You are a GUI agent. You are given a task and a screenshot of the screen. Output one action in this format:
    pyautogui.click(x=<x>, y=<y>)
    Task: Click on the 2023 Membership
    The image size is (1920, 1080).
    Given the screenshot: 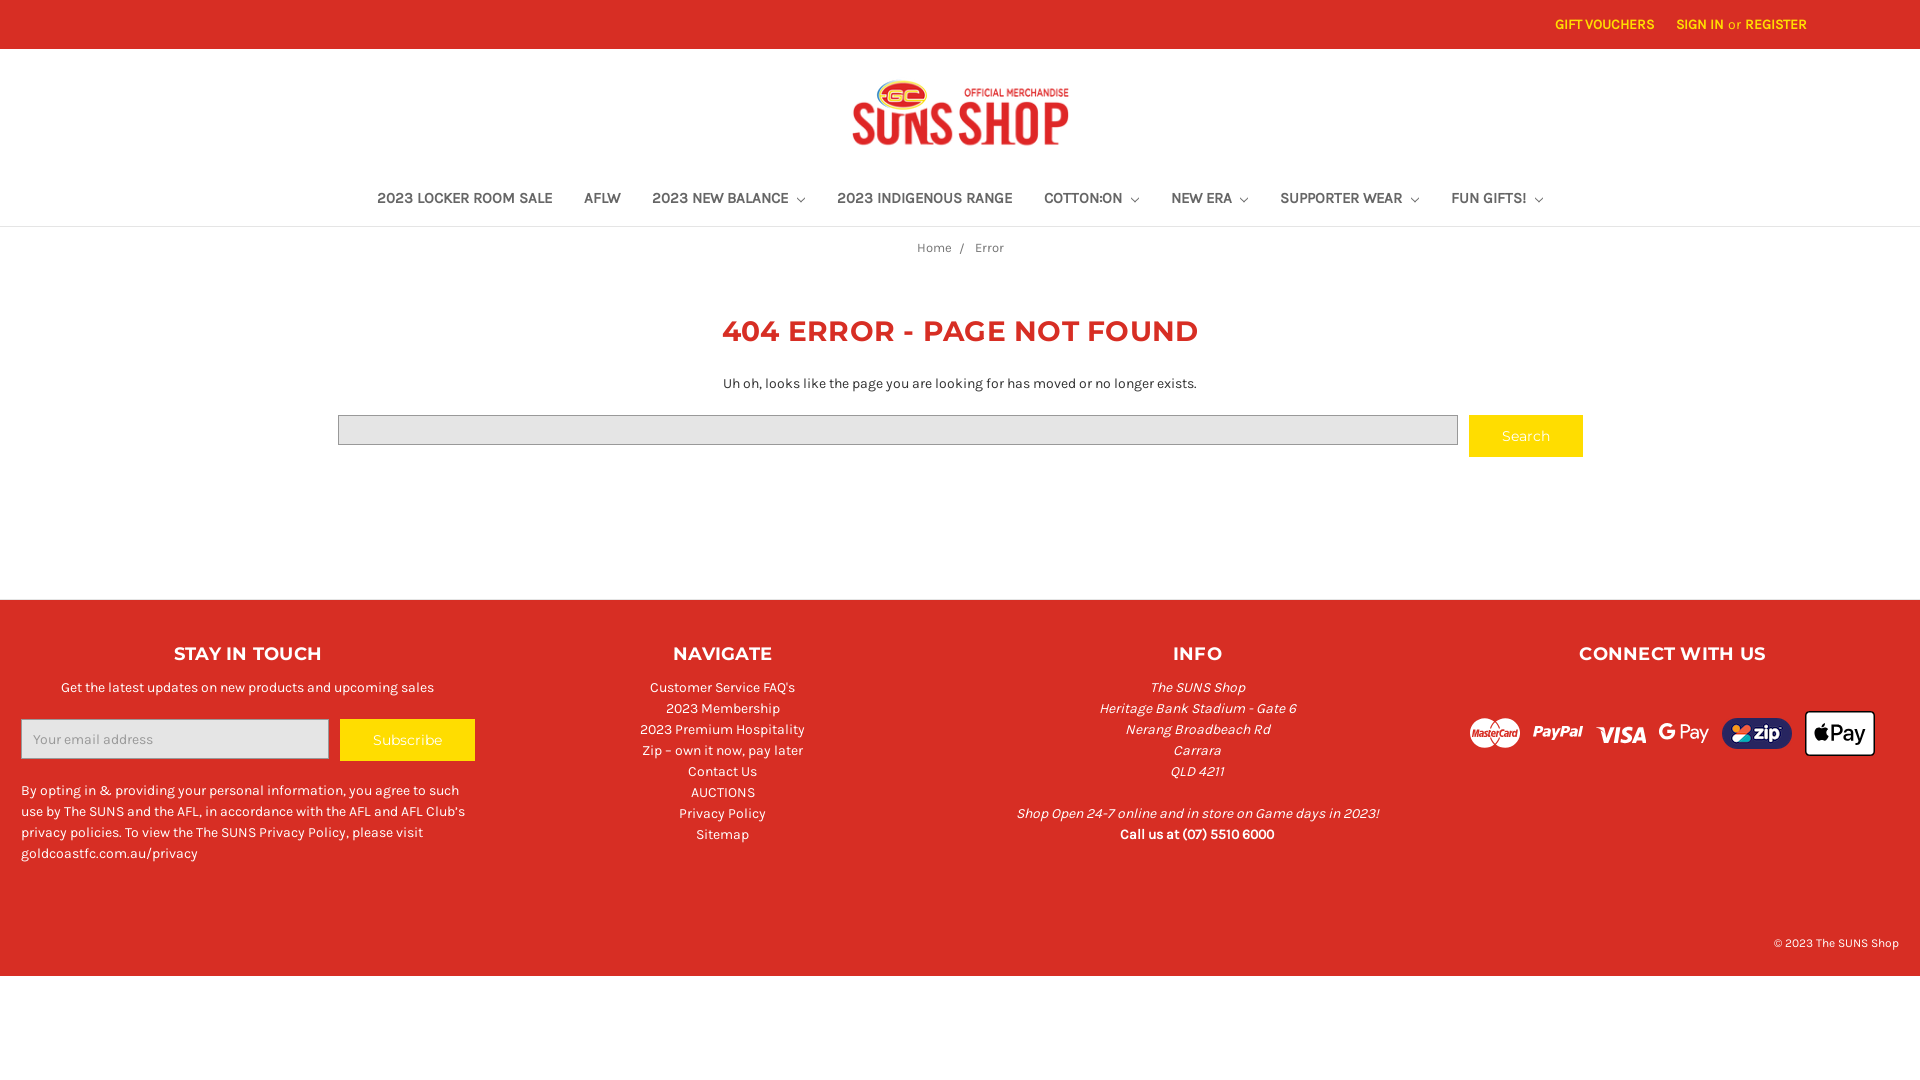 What is the action you would take?
    pyautogui.click(x=723, y=708)
    